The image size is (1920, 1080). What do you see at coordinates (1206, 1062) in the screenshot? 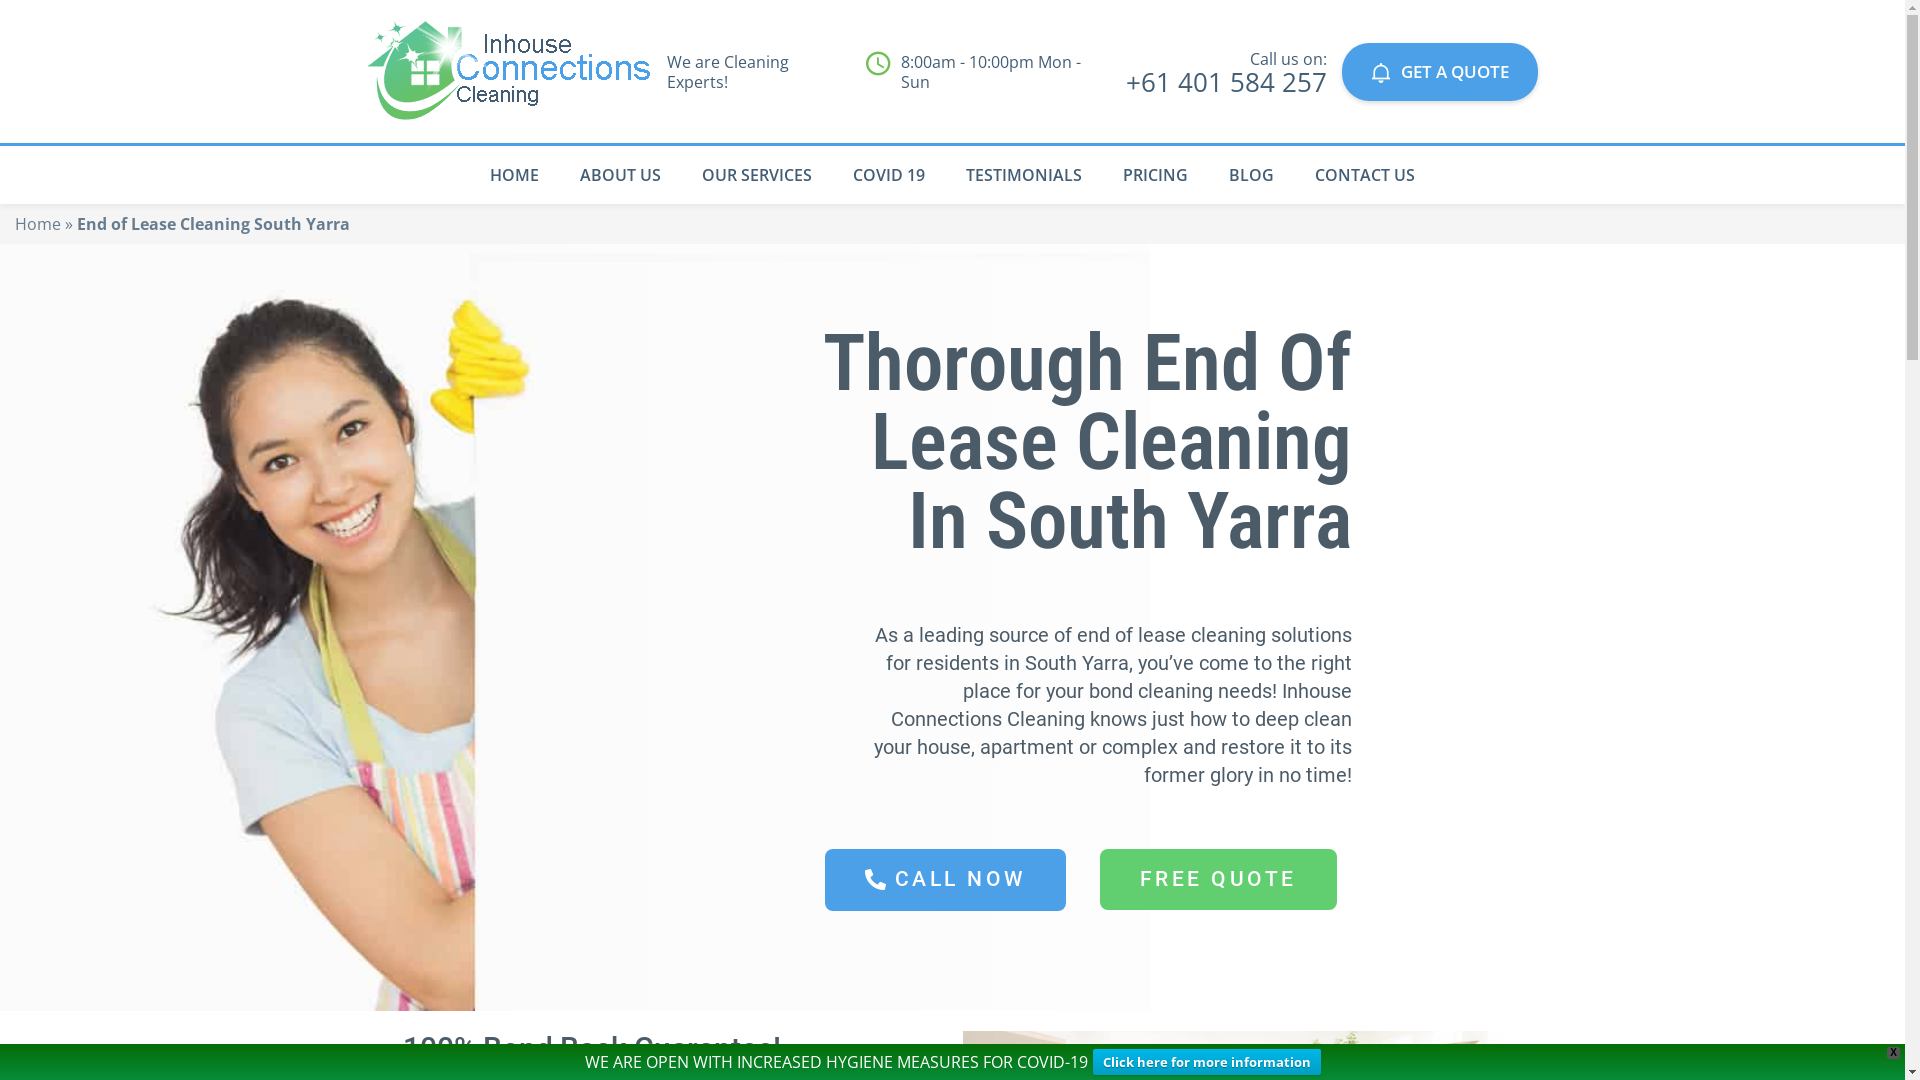
I see `Click here for more information` at bounding box center [1206, 1062].